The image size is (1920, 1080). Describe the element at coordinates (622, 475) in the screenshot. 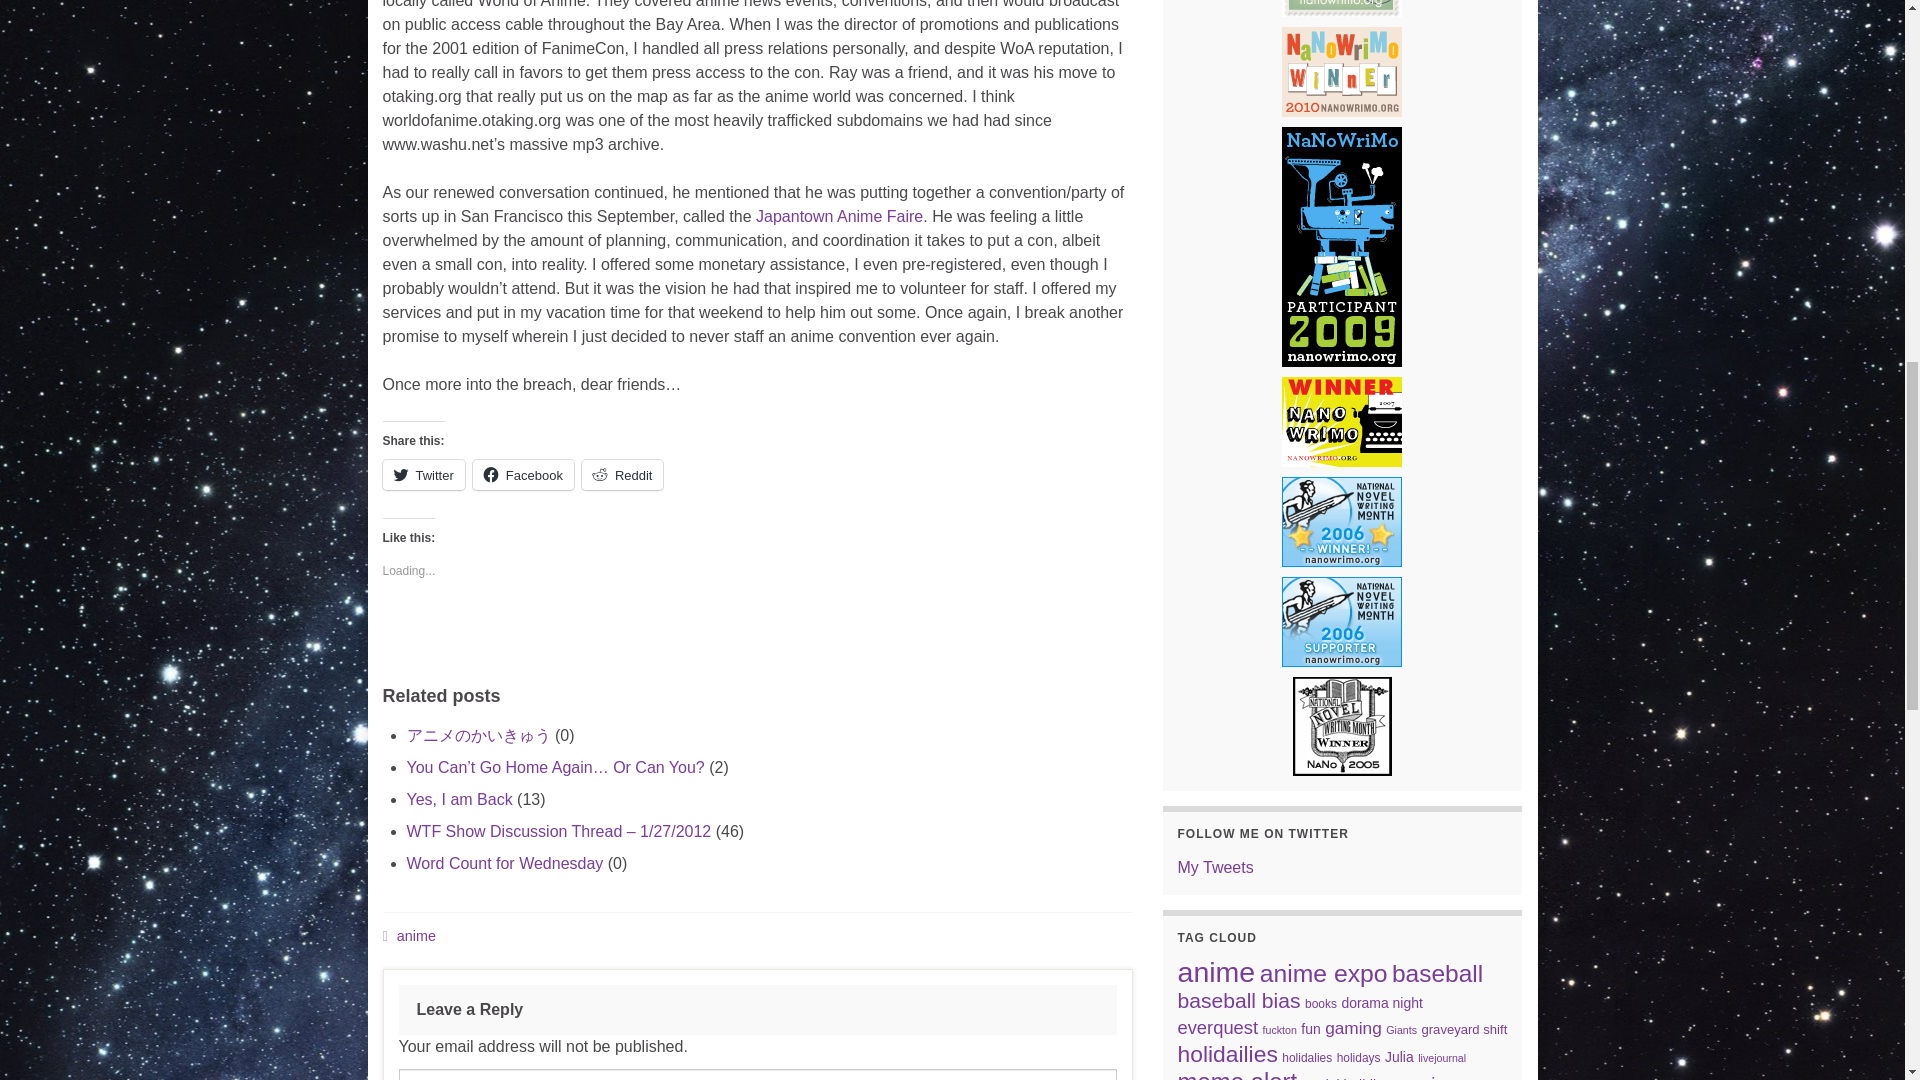

I see `Click to share on Reddit` at that location.